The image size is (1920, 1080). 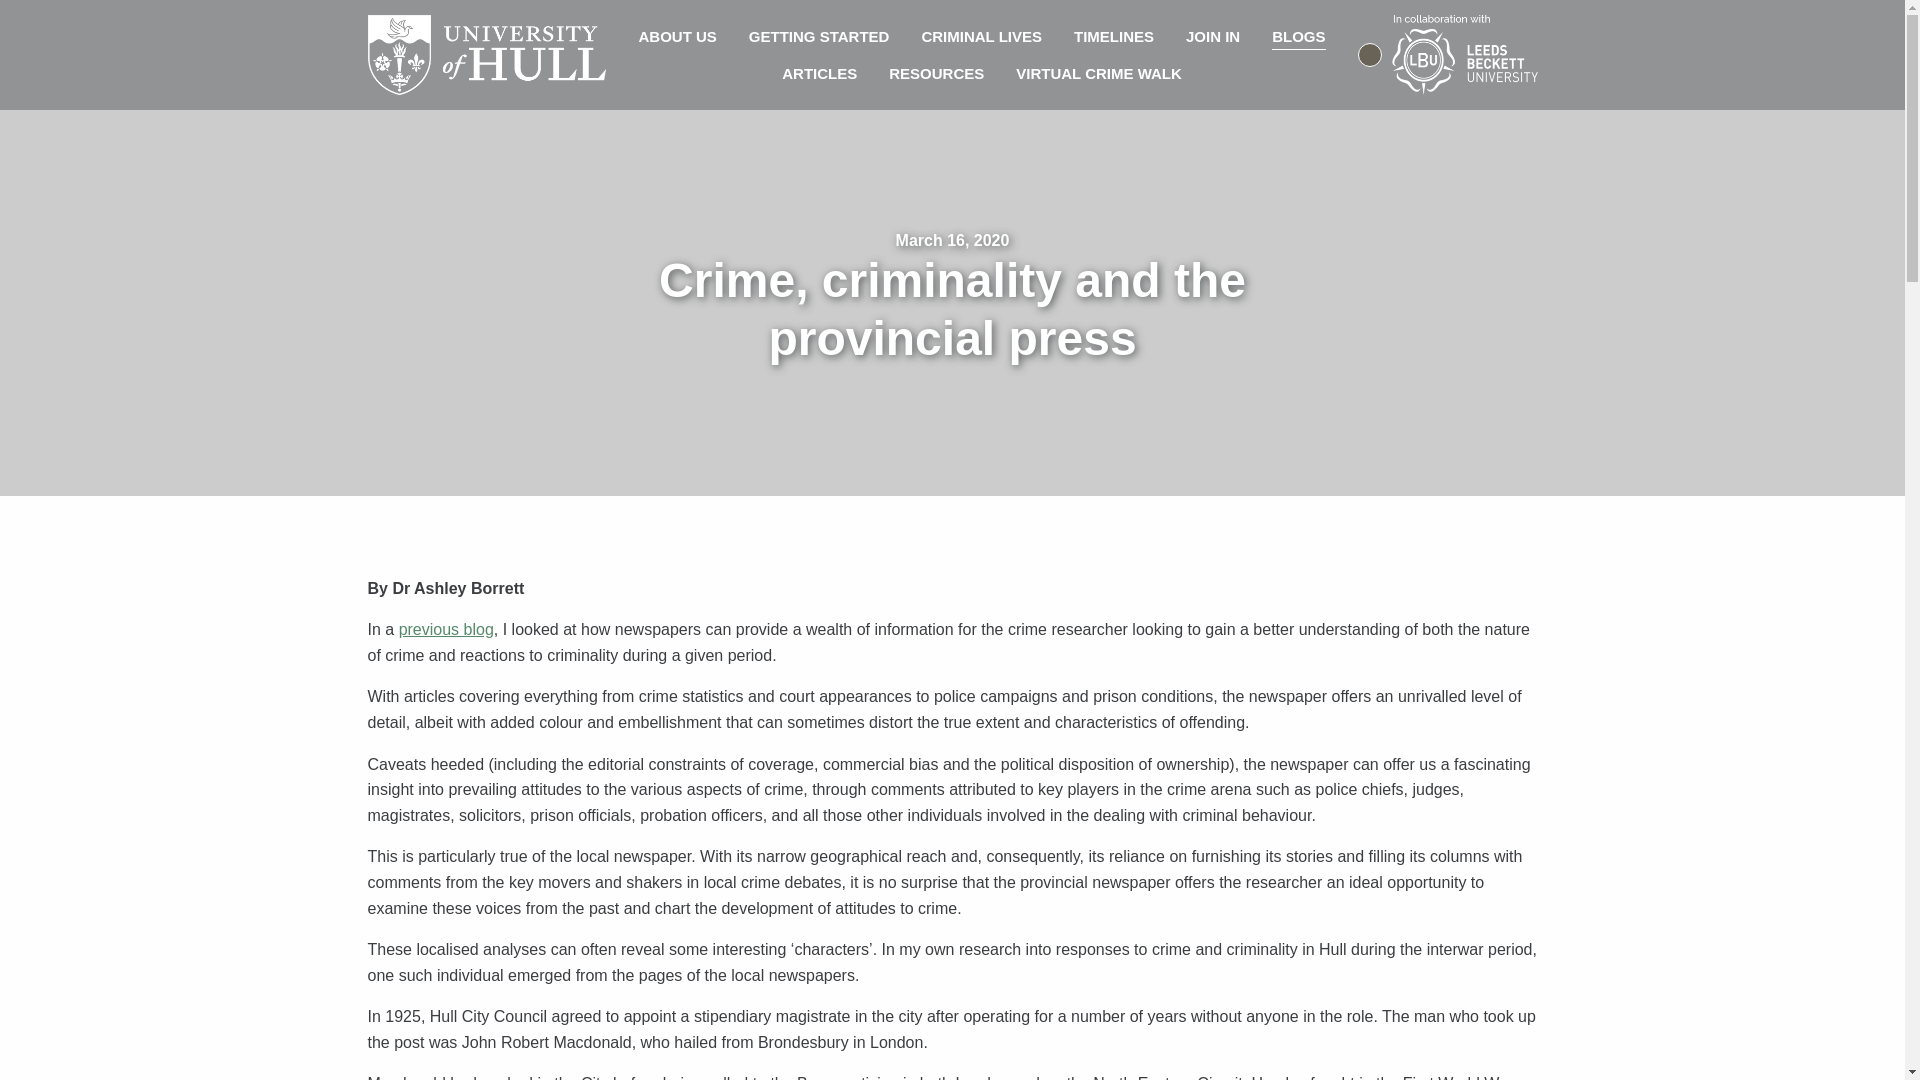 What do you see at coordinates (820, 73) in the screenshot?
I see `ARTICLES` at bounding box center [820, 73].